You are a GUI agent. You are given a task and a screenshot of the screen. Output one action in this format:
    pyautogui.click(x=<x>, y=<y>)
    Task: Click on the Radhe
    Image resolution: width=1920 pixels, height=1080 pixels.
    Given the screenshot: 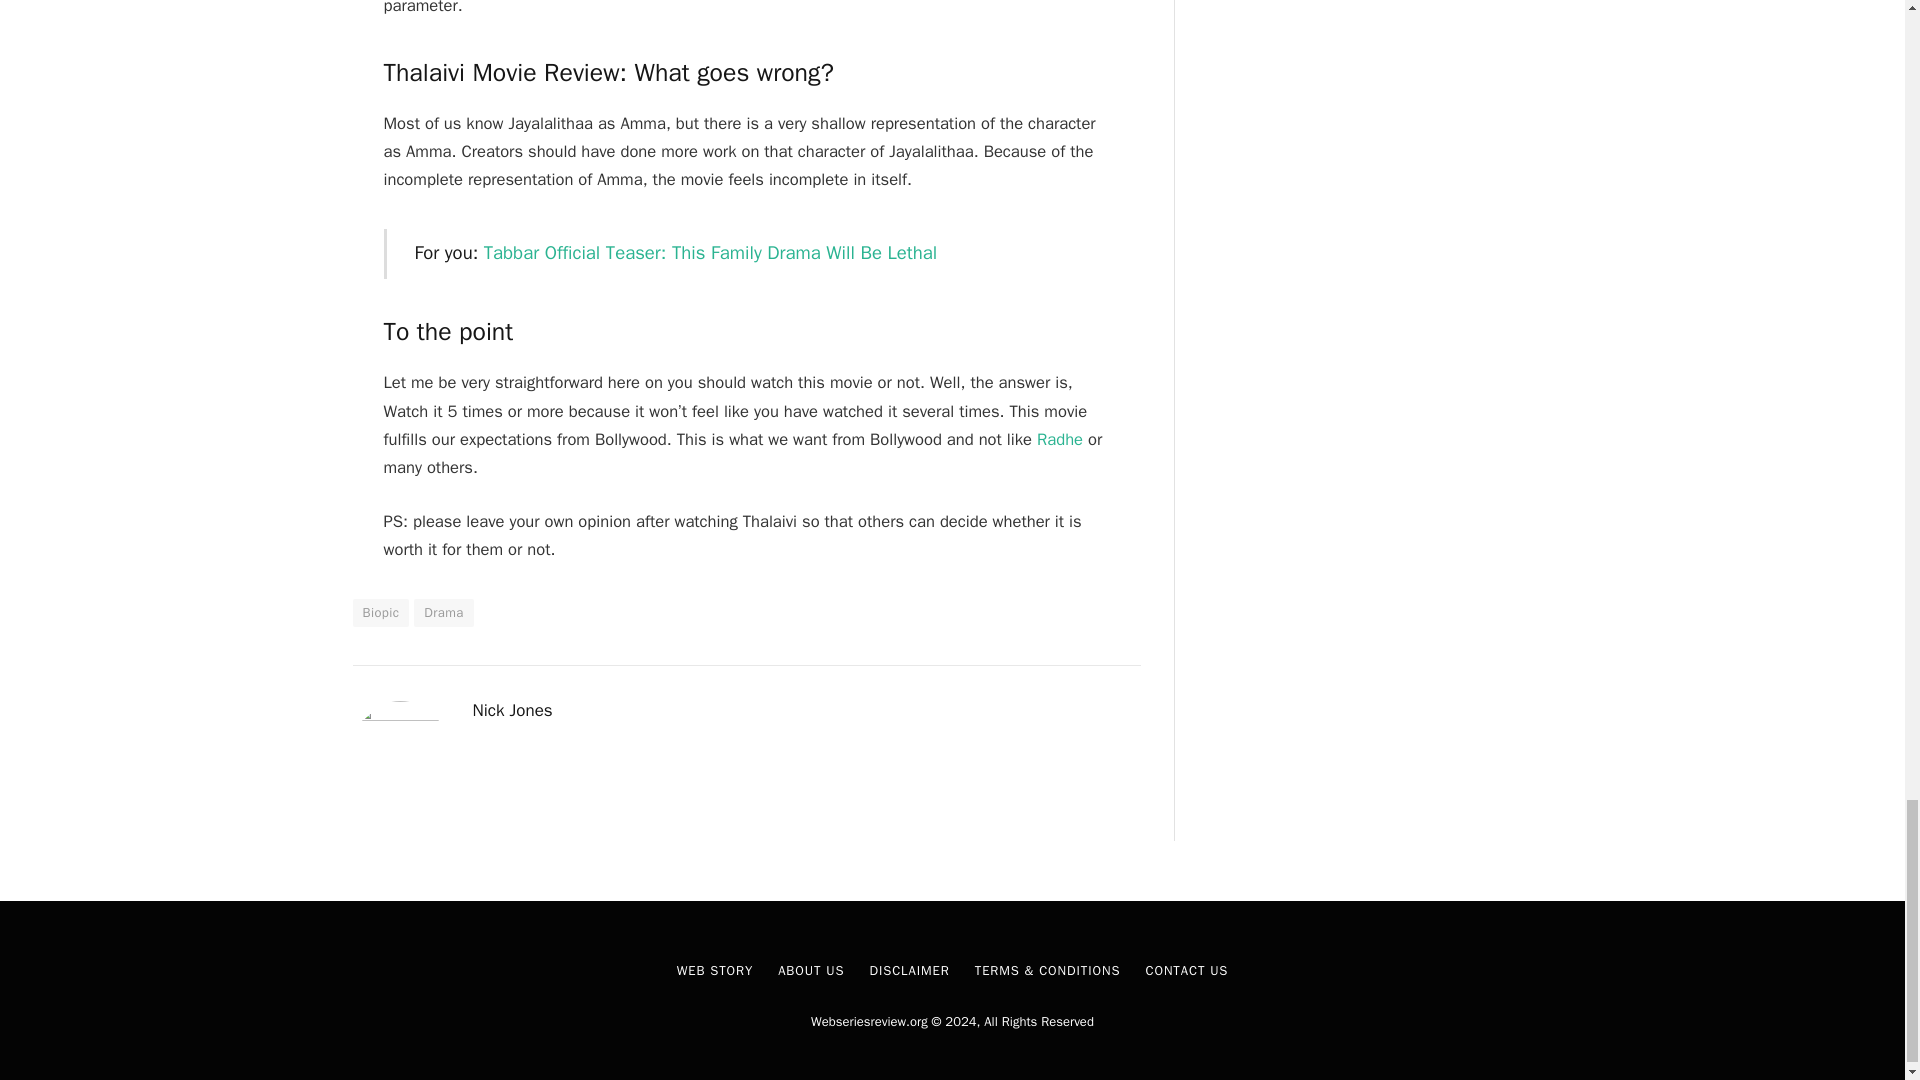 What is the action you would take?
    pyautogui.click(x=1059, y=439)
    